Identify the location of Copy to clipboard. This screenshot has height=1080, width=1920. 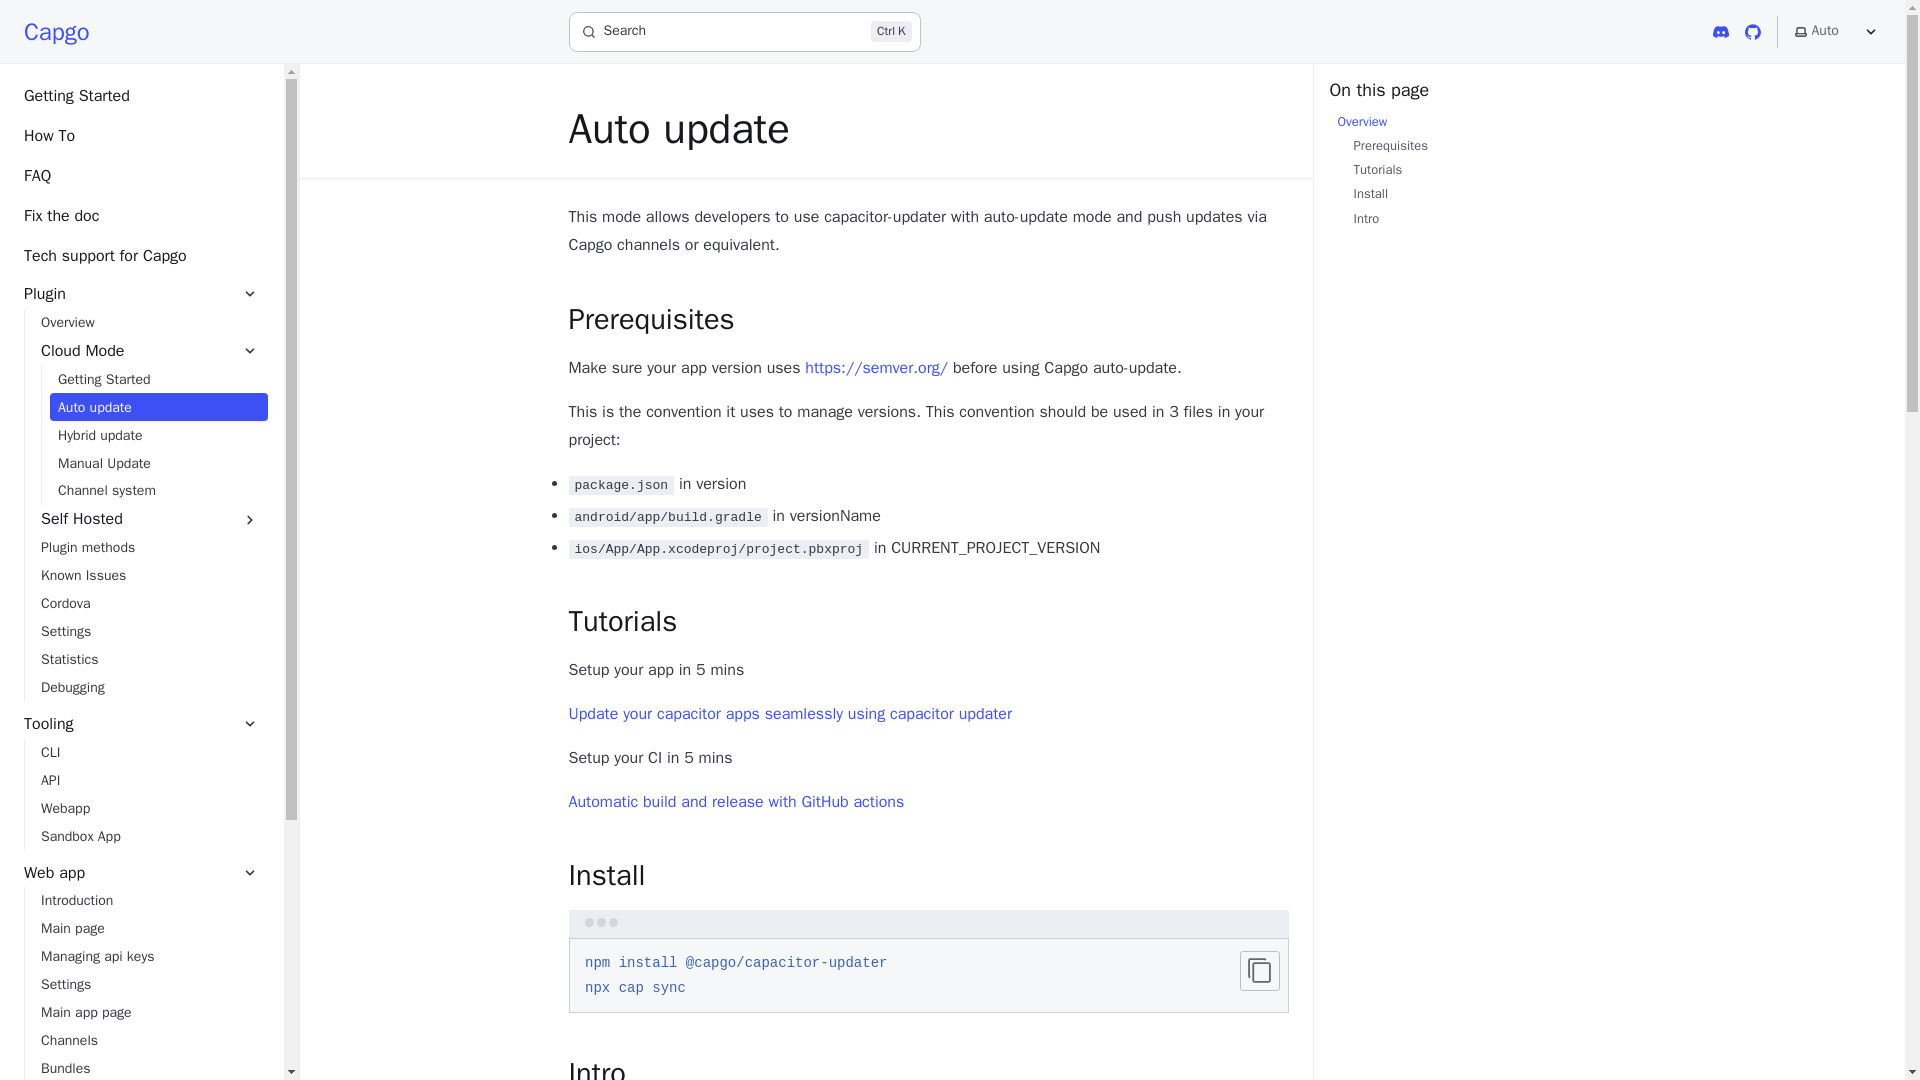
(1260, 971).